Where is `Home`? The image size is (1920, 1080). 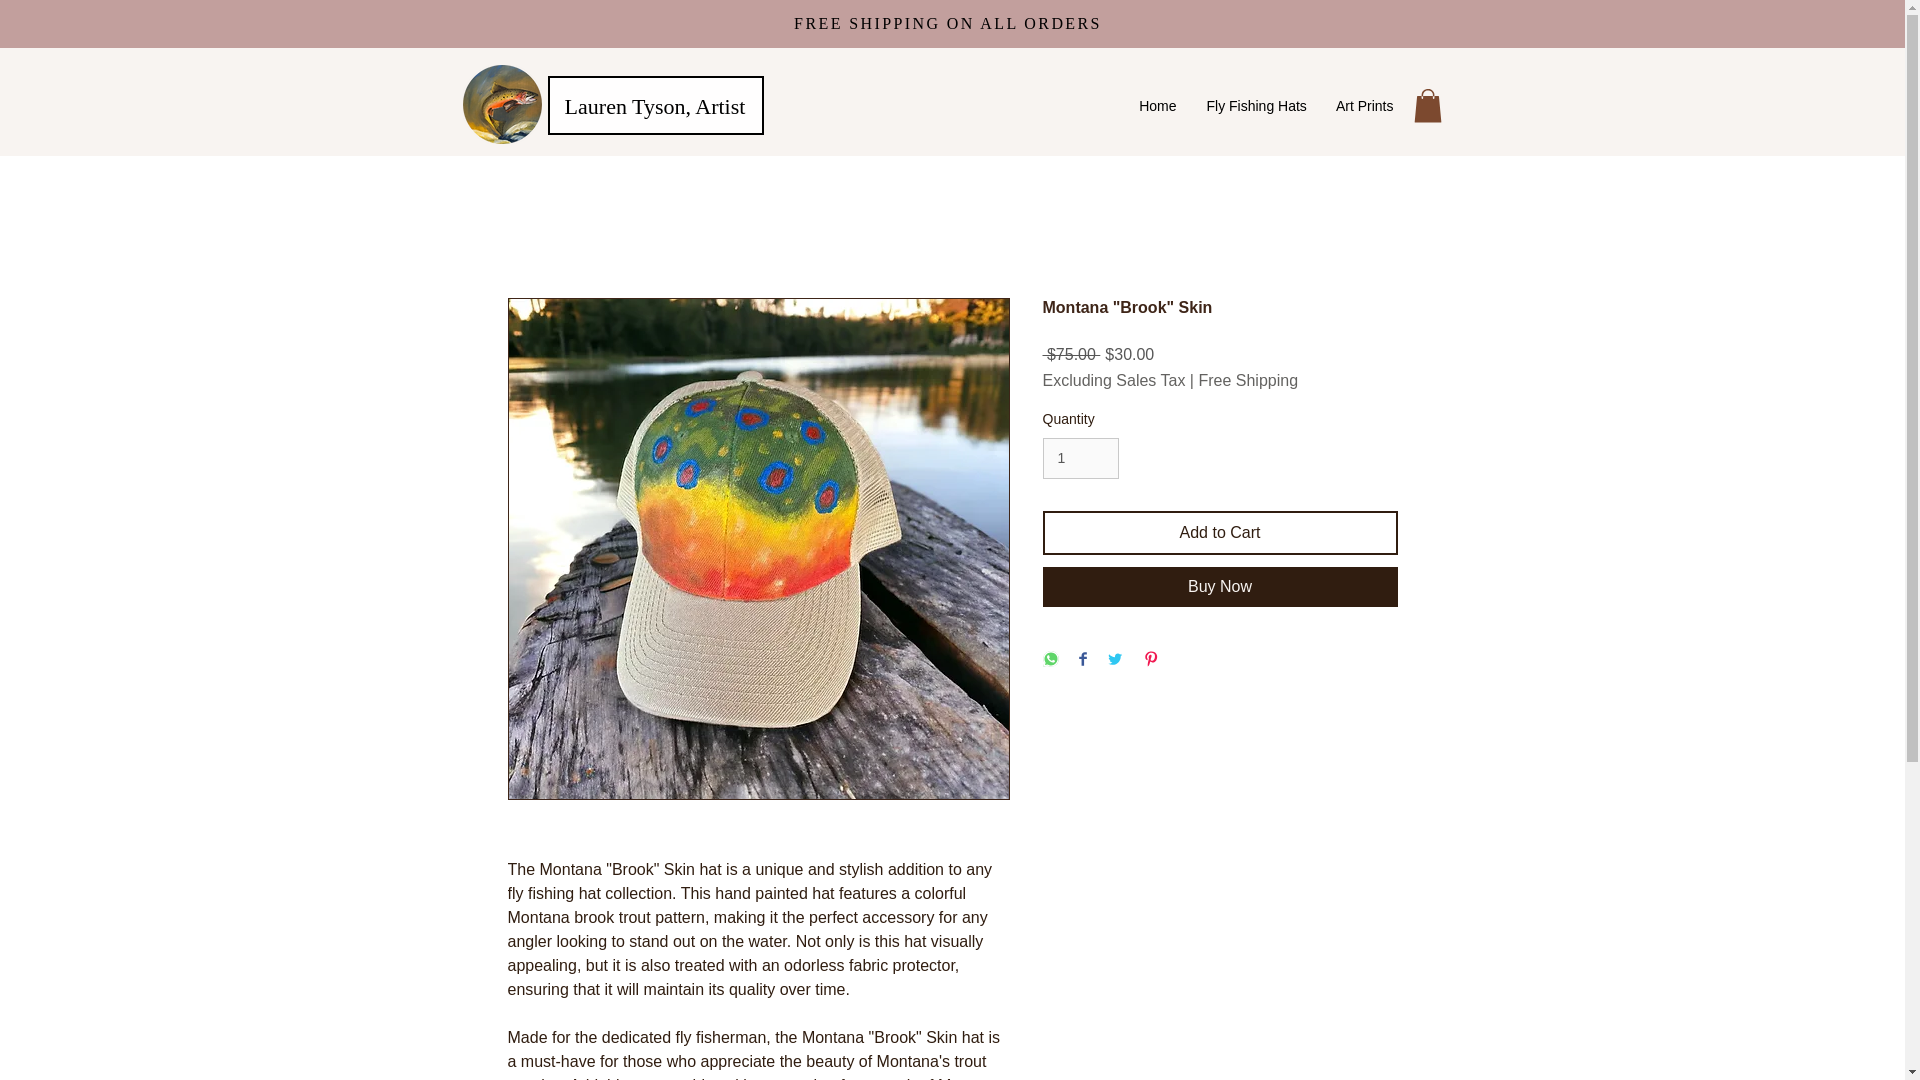
Home is located at coordinates (1158, 106).